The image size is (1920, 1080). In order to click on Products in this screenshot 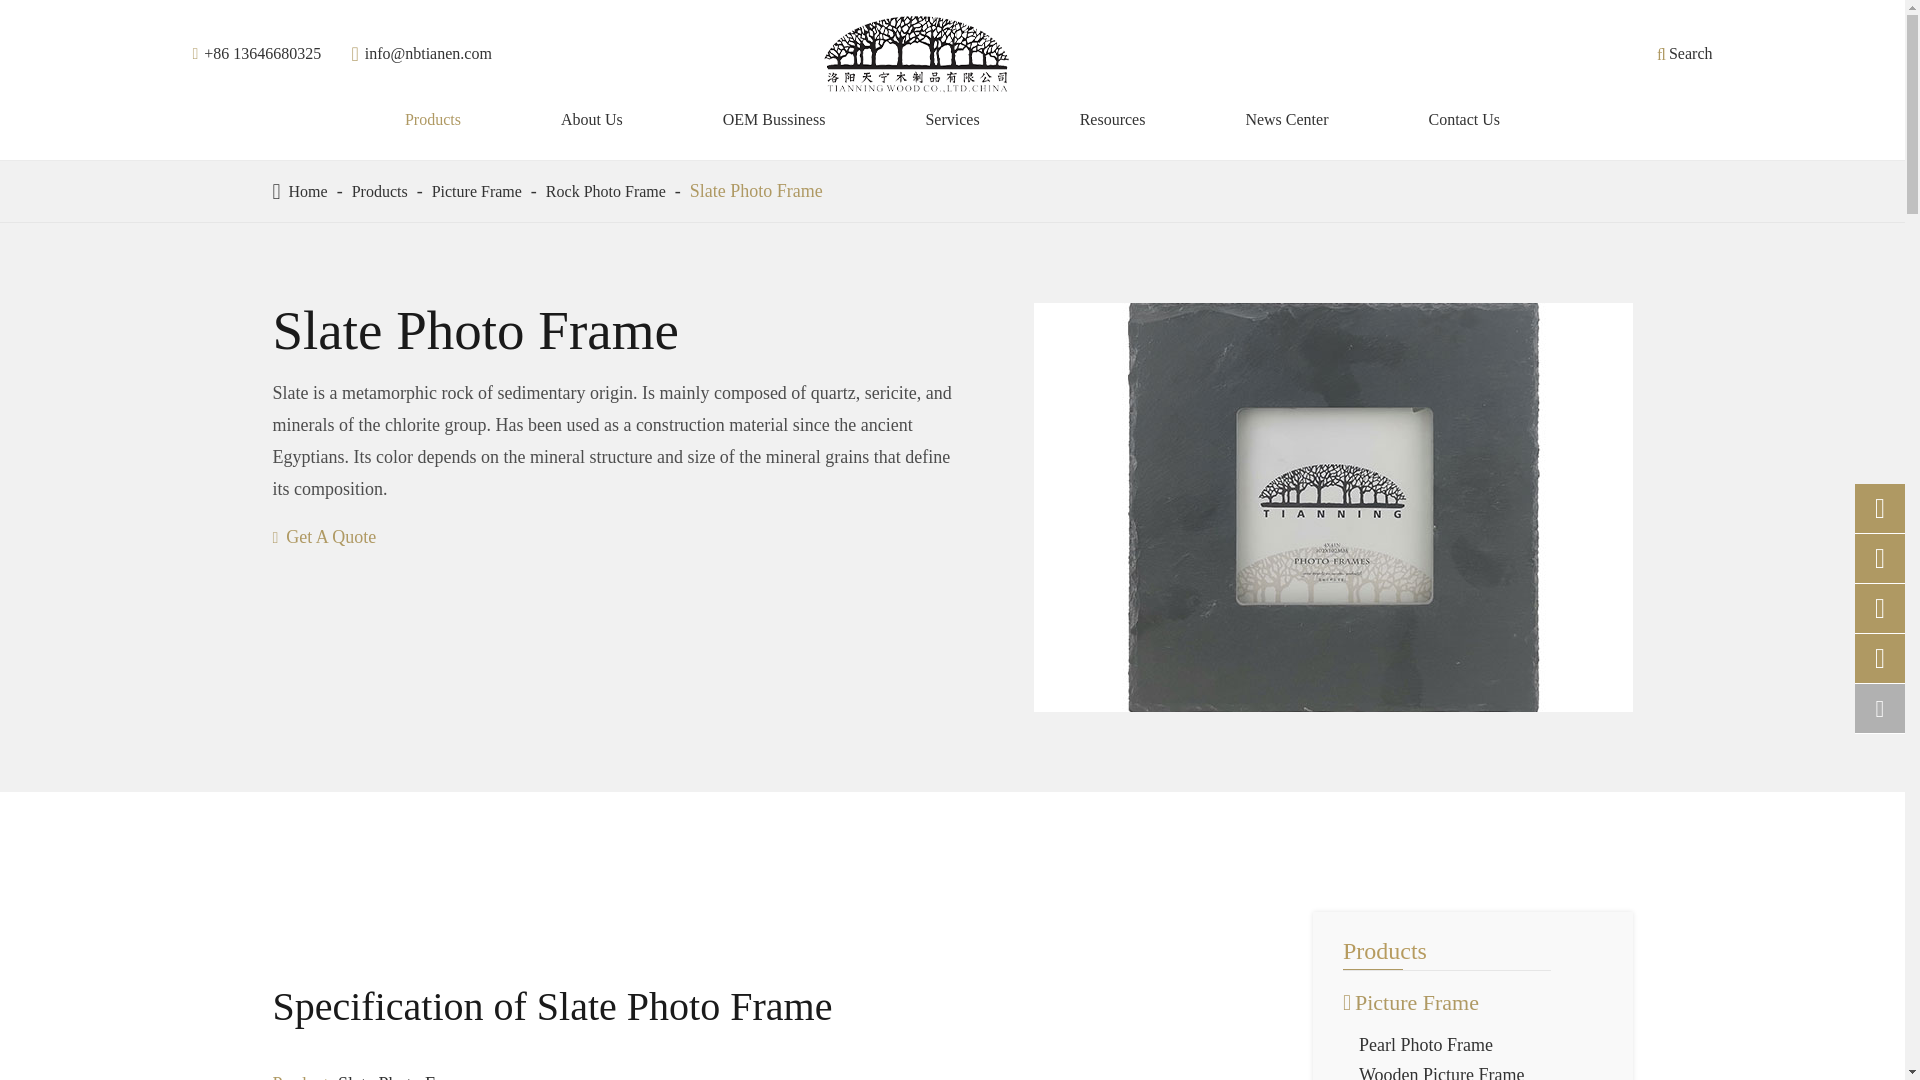, I will do `click(379, 190)`.